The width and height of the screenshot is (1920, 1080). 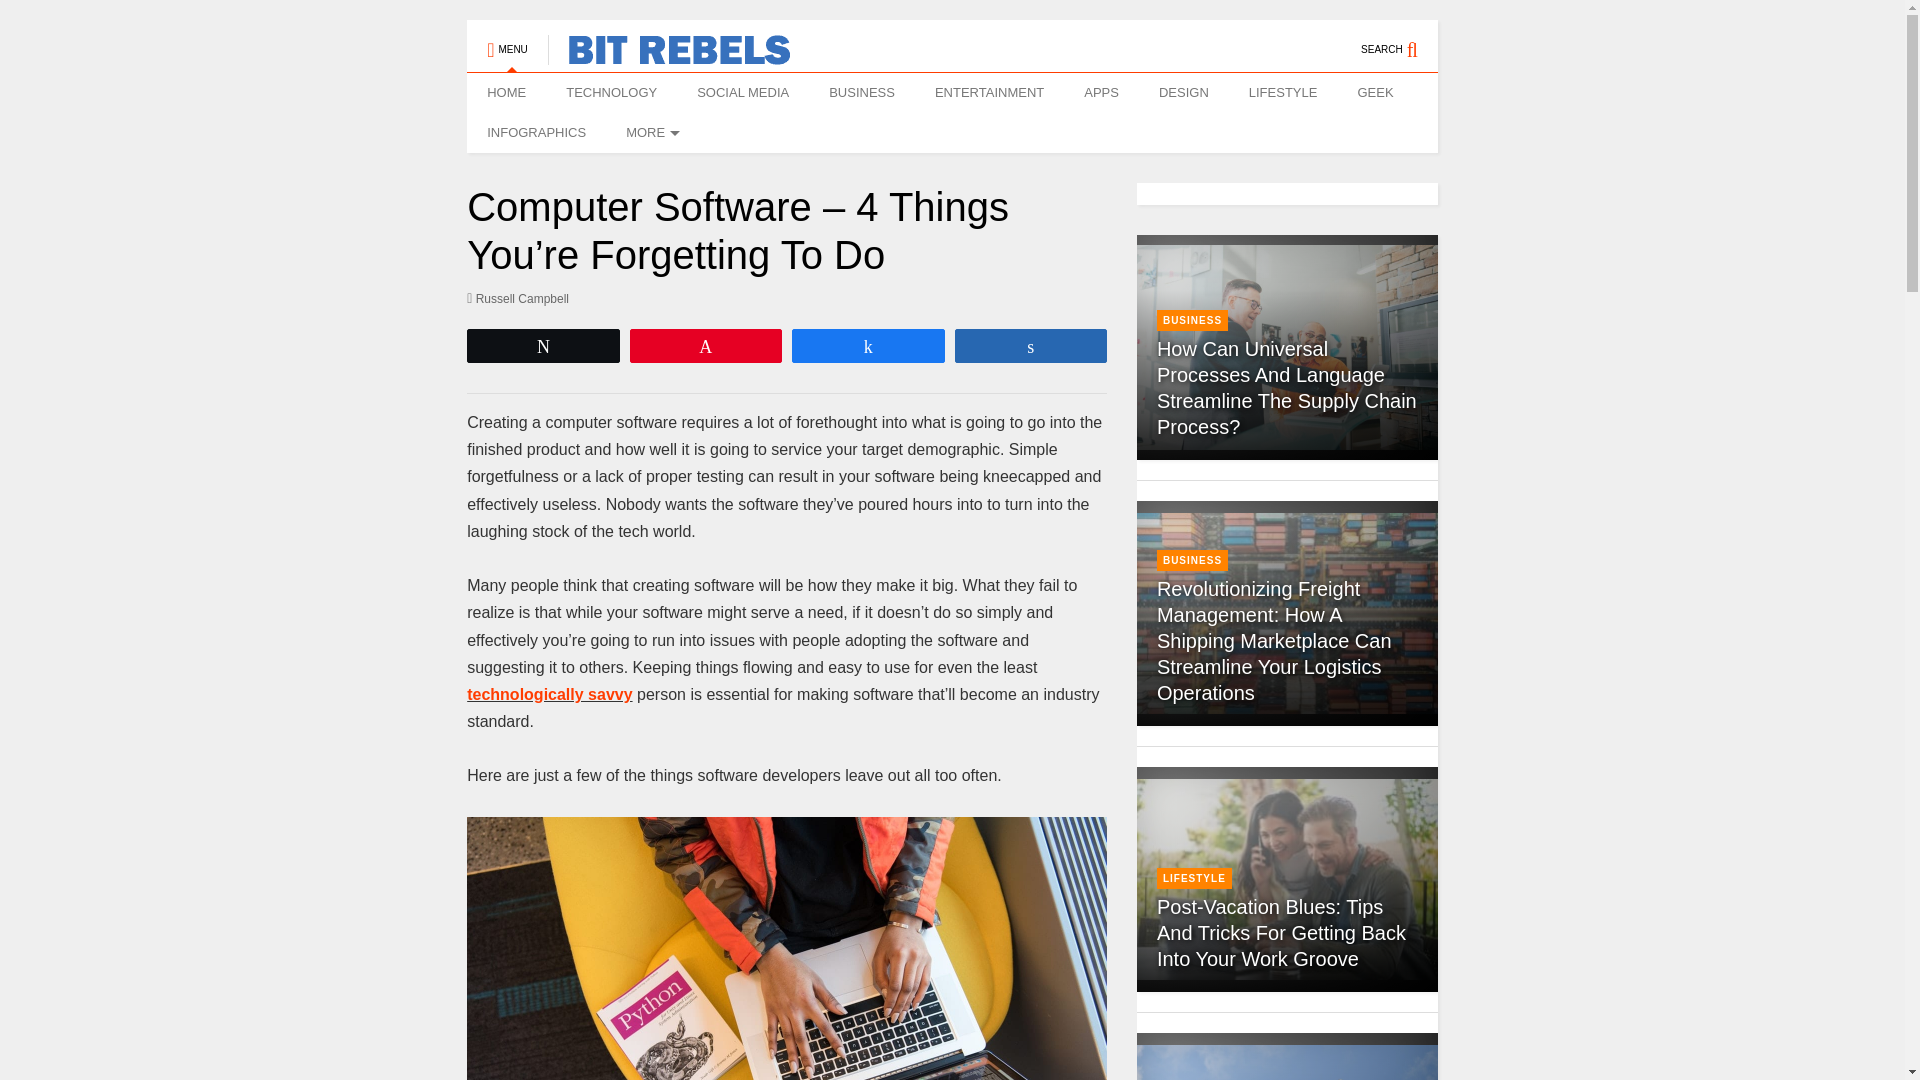 What do you see at coordinates (611, 93) in the screenshot?
I see `TECHNOLOGY` at bounding box center [611, 93].